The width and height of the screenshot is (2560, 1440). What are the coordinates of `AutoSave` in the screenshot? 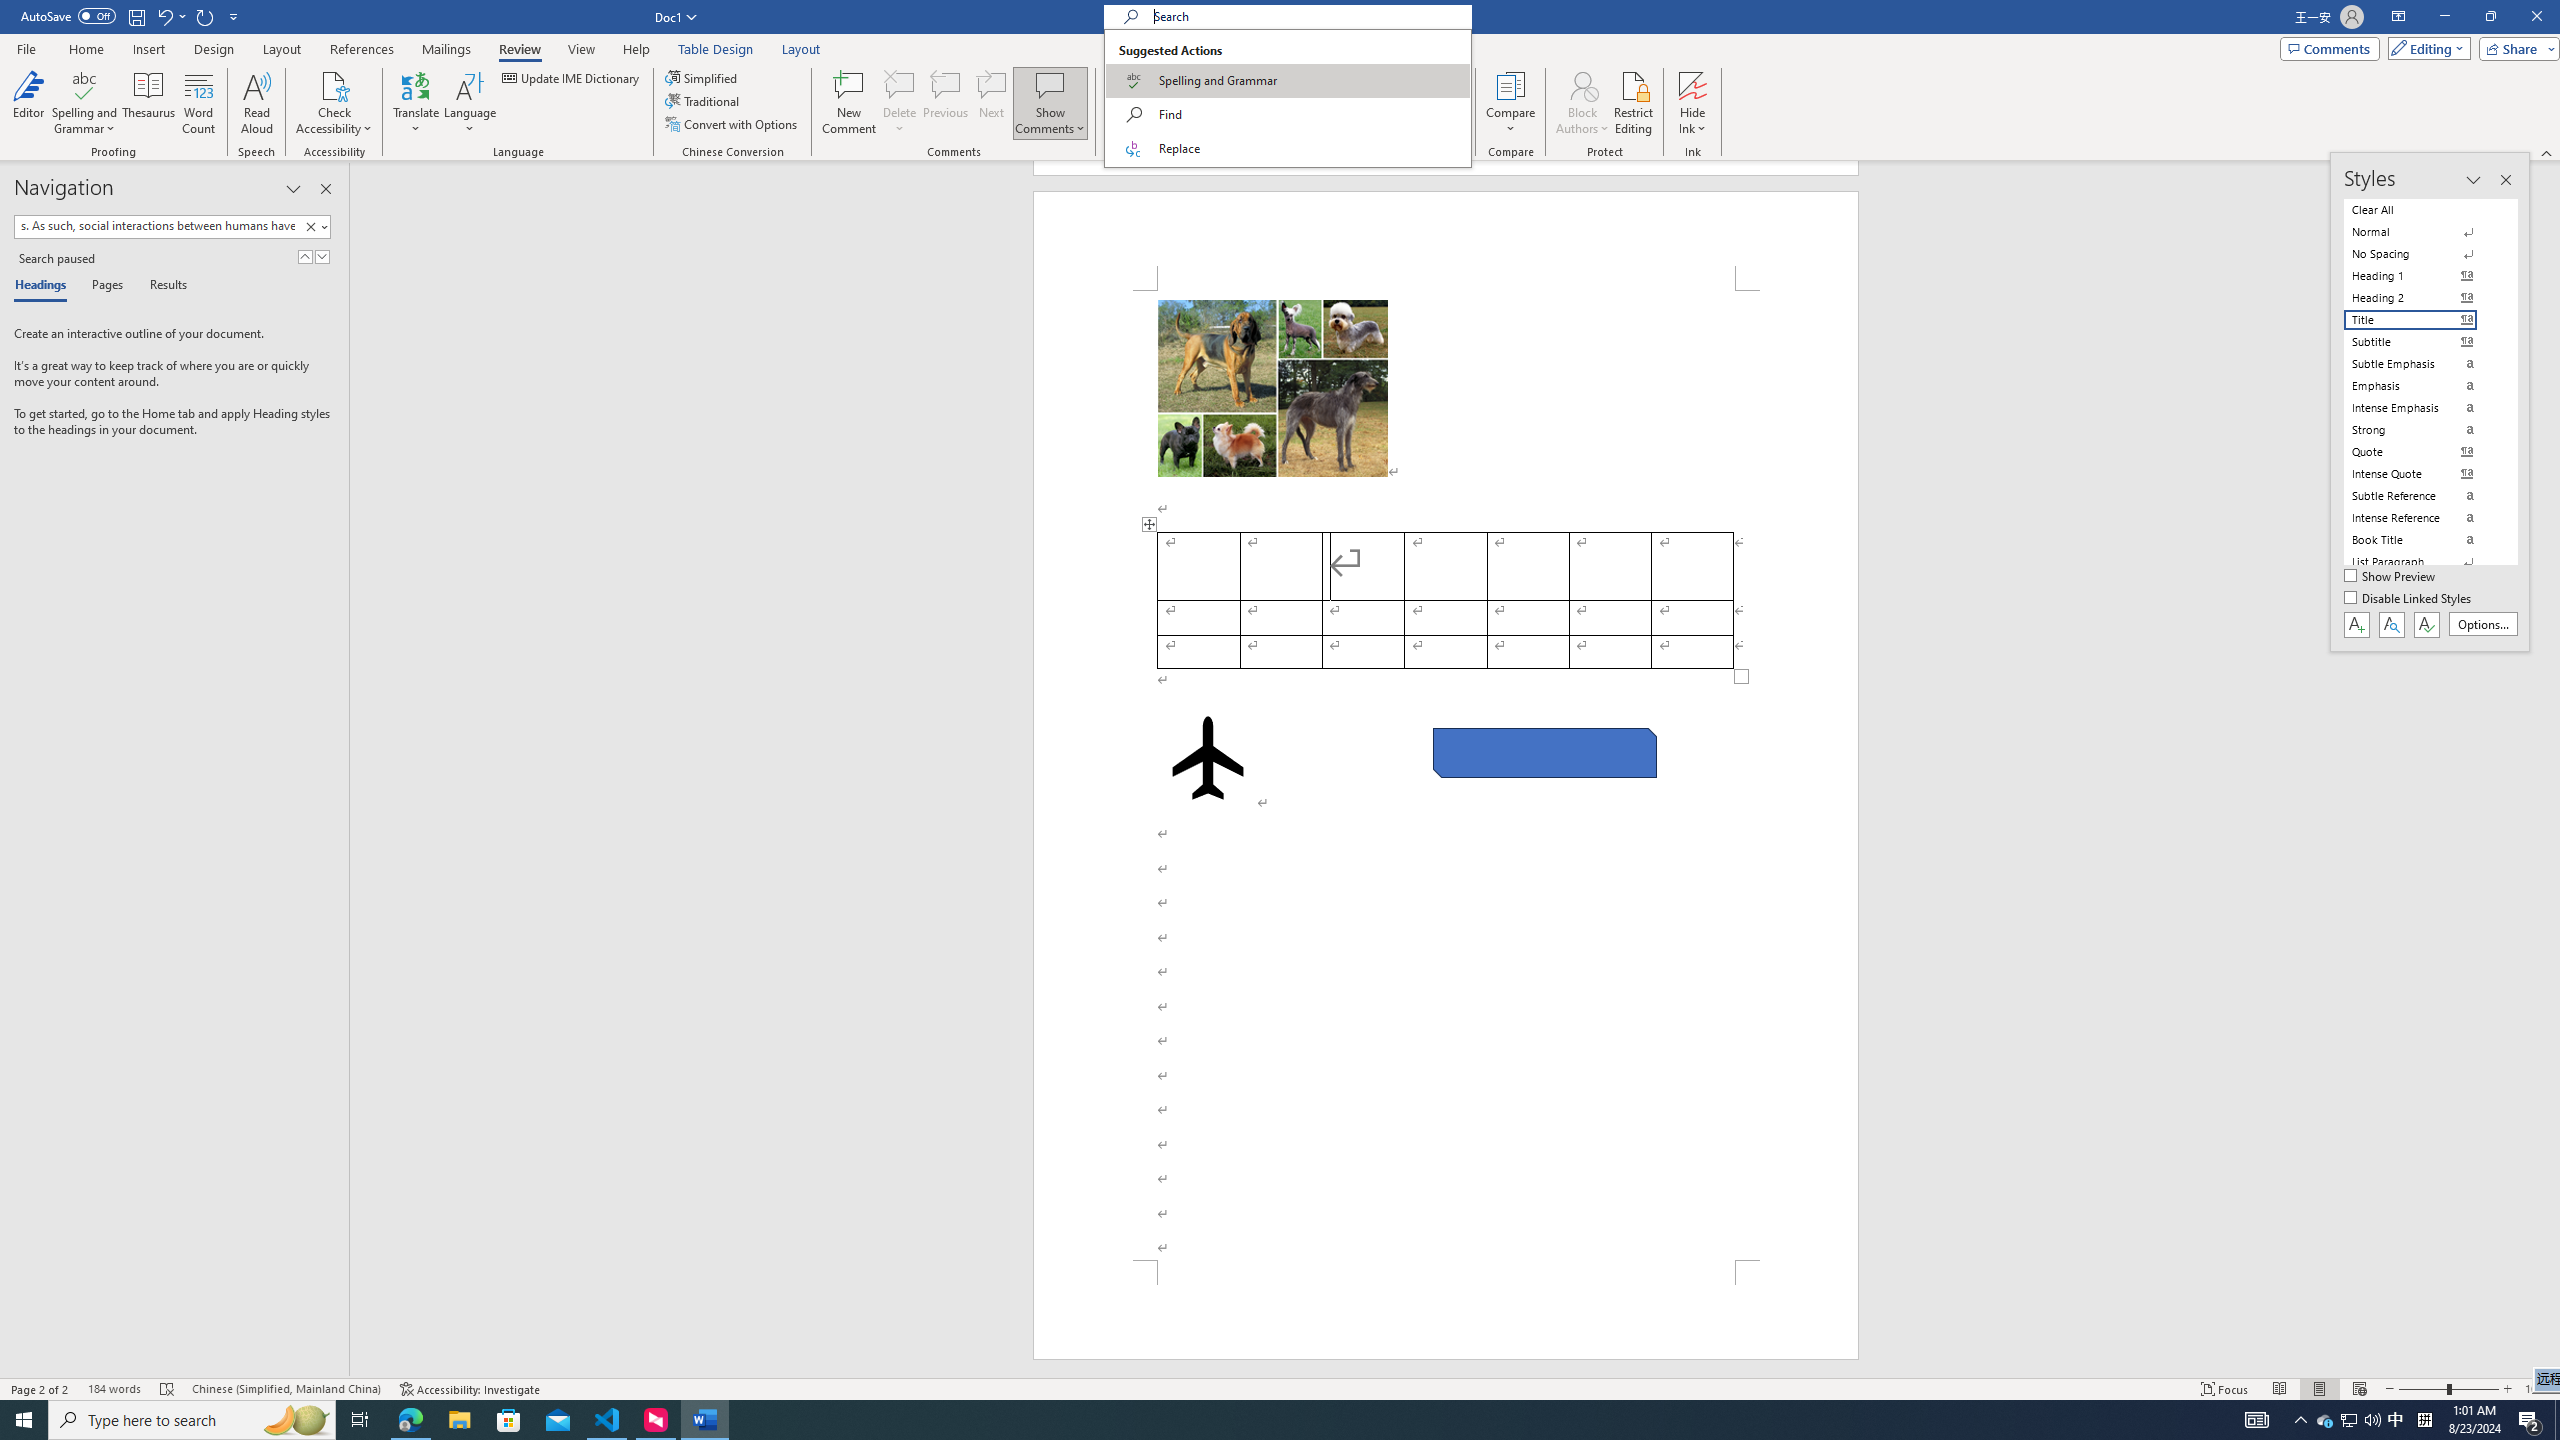 It's located at (68, 16).